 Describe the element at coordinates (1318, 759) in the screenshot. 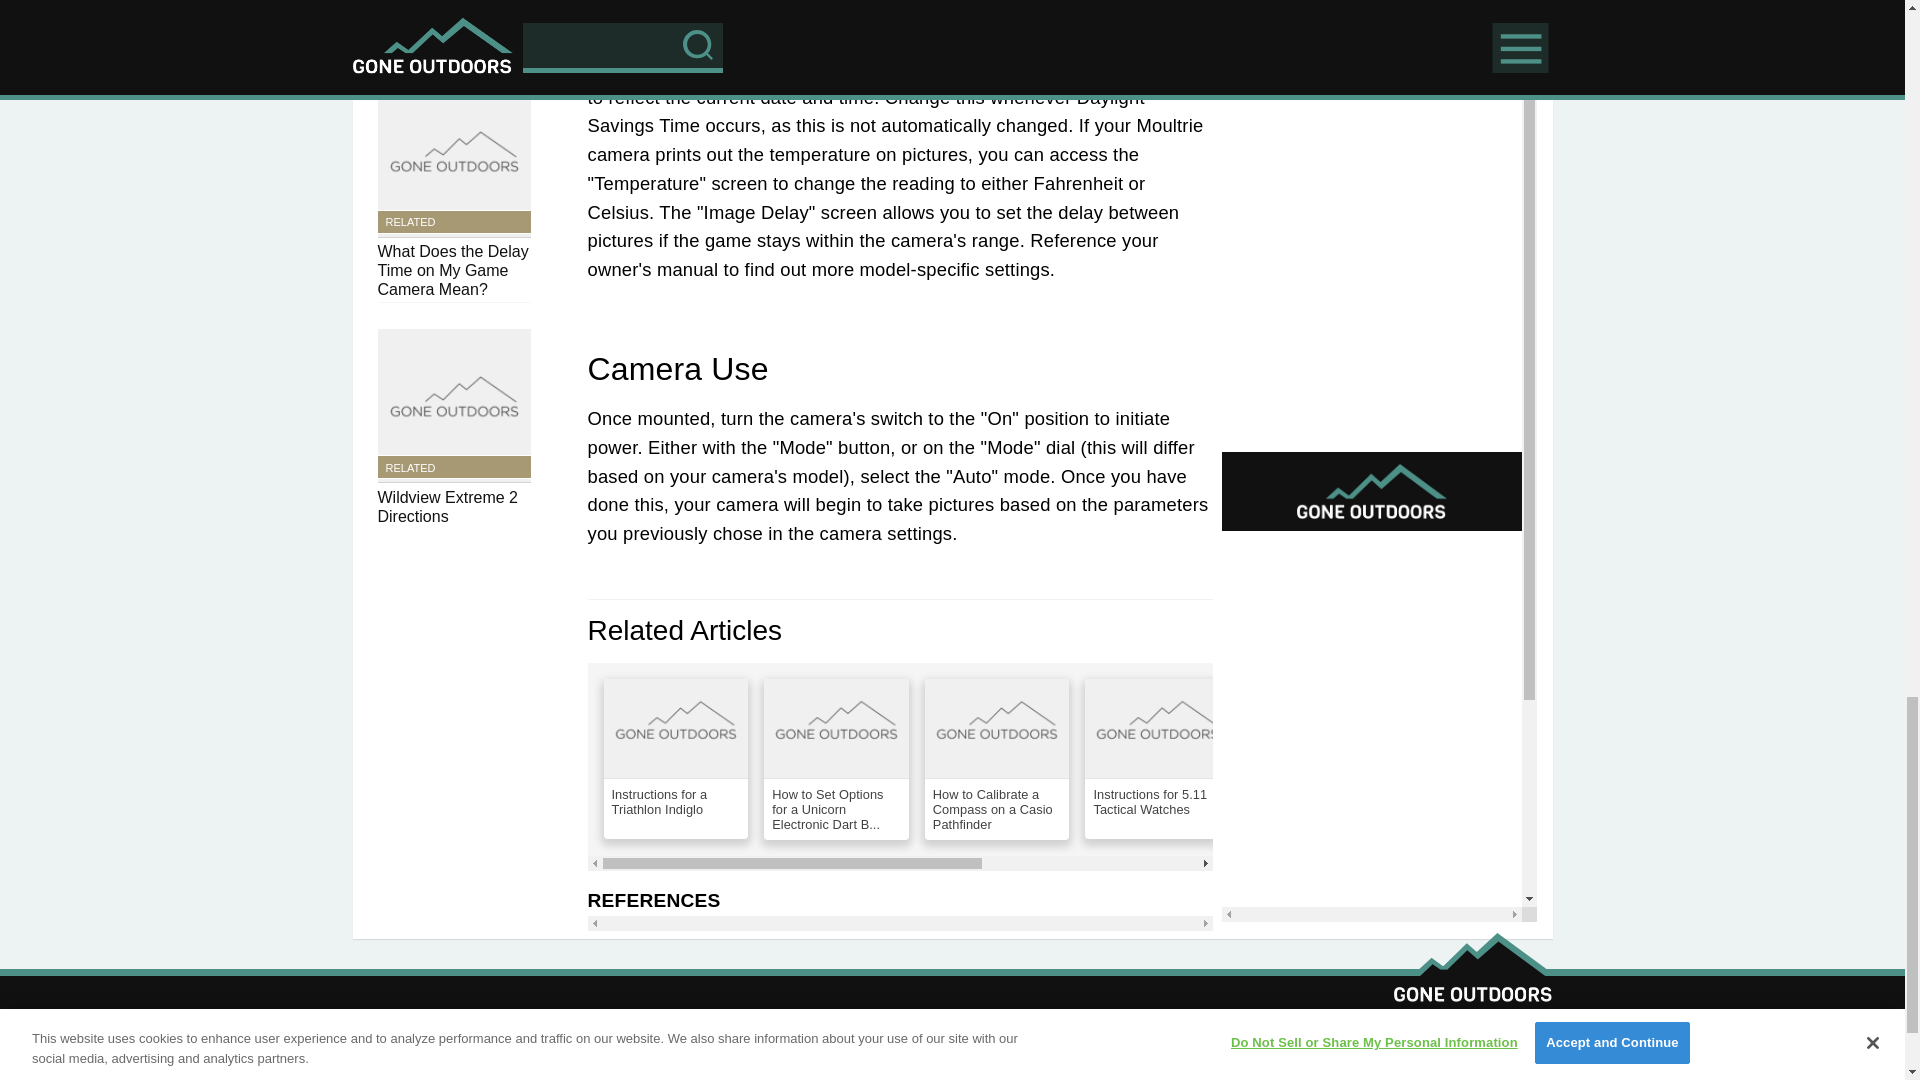

I see `How to Adjust BSA Rifle Scopes` at that location.